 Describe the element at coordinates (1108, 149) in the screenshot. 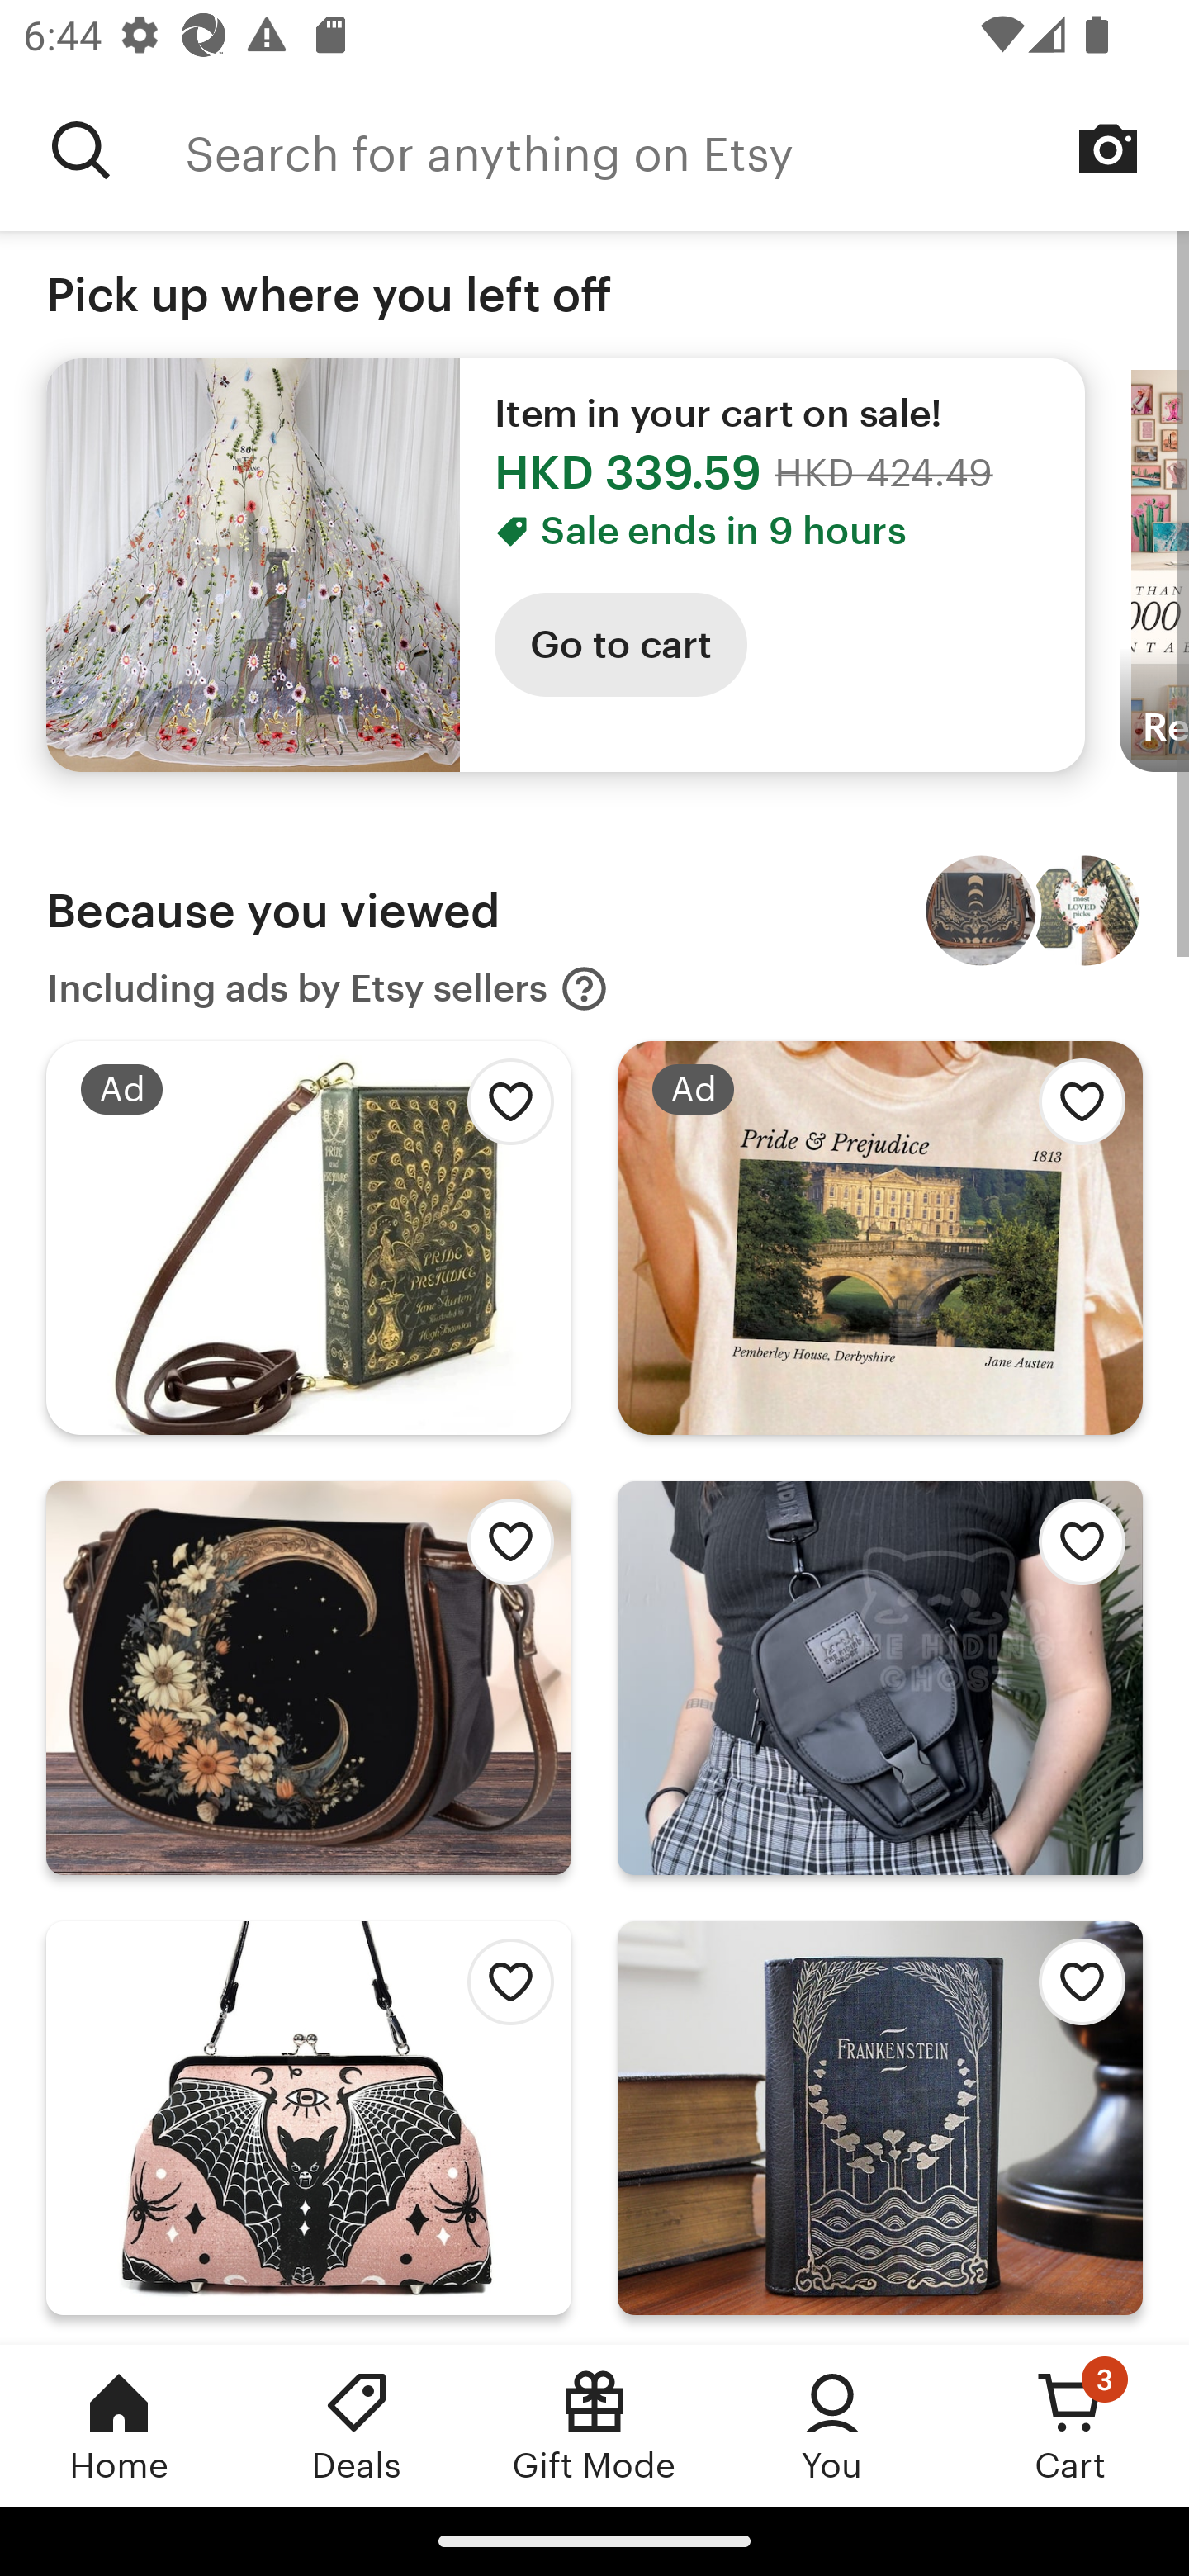

I see `Search by image` at that location.